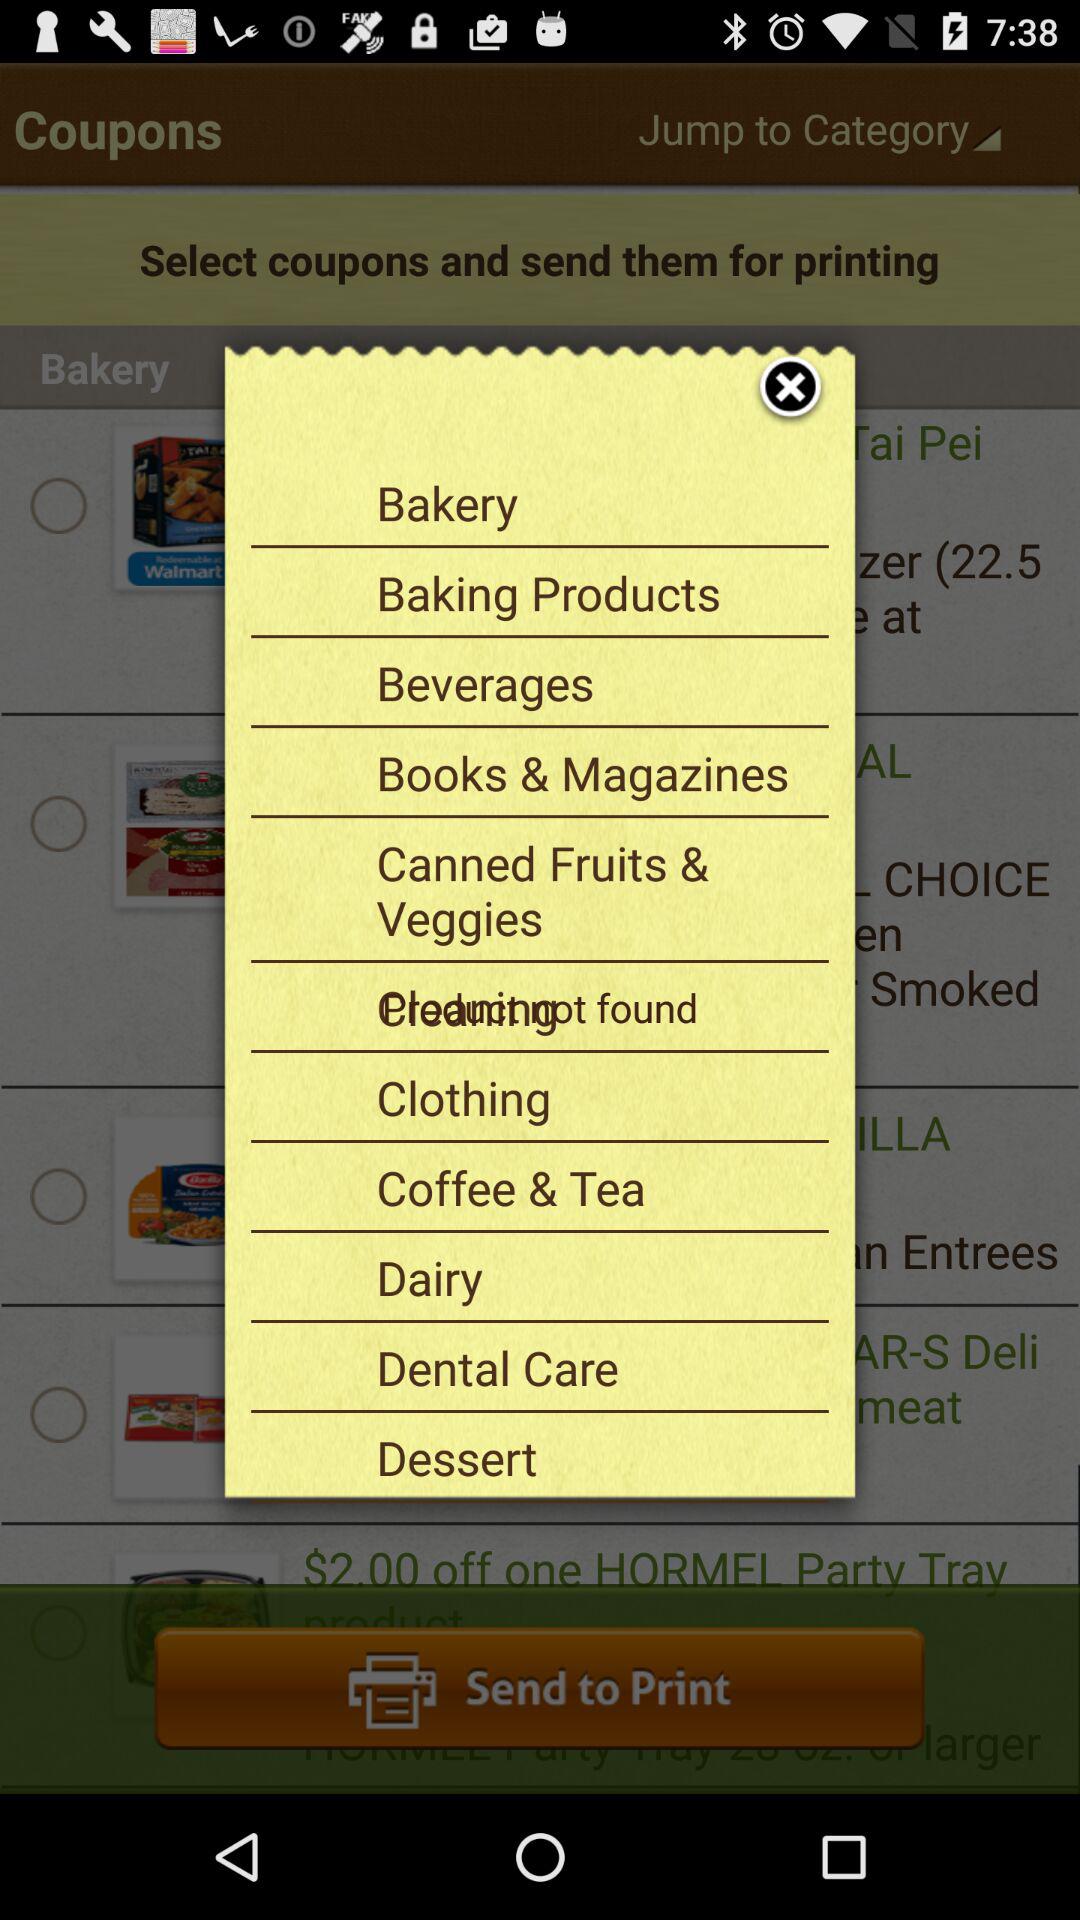 The height and width of the screenshot is (1920, 1080). Describe the element at coordinates (595, 1367) in the screenshot. I see `turn on dental care app` at that location.